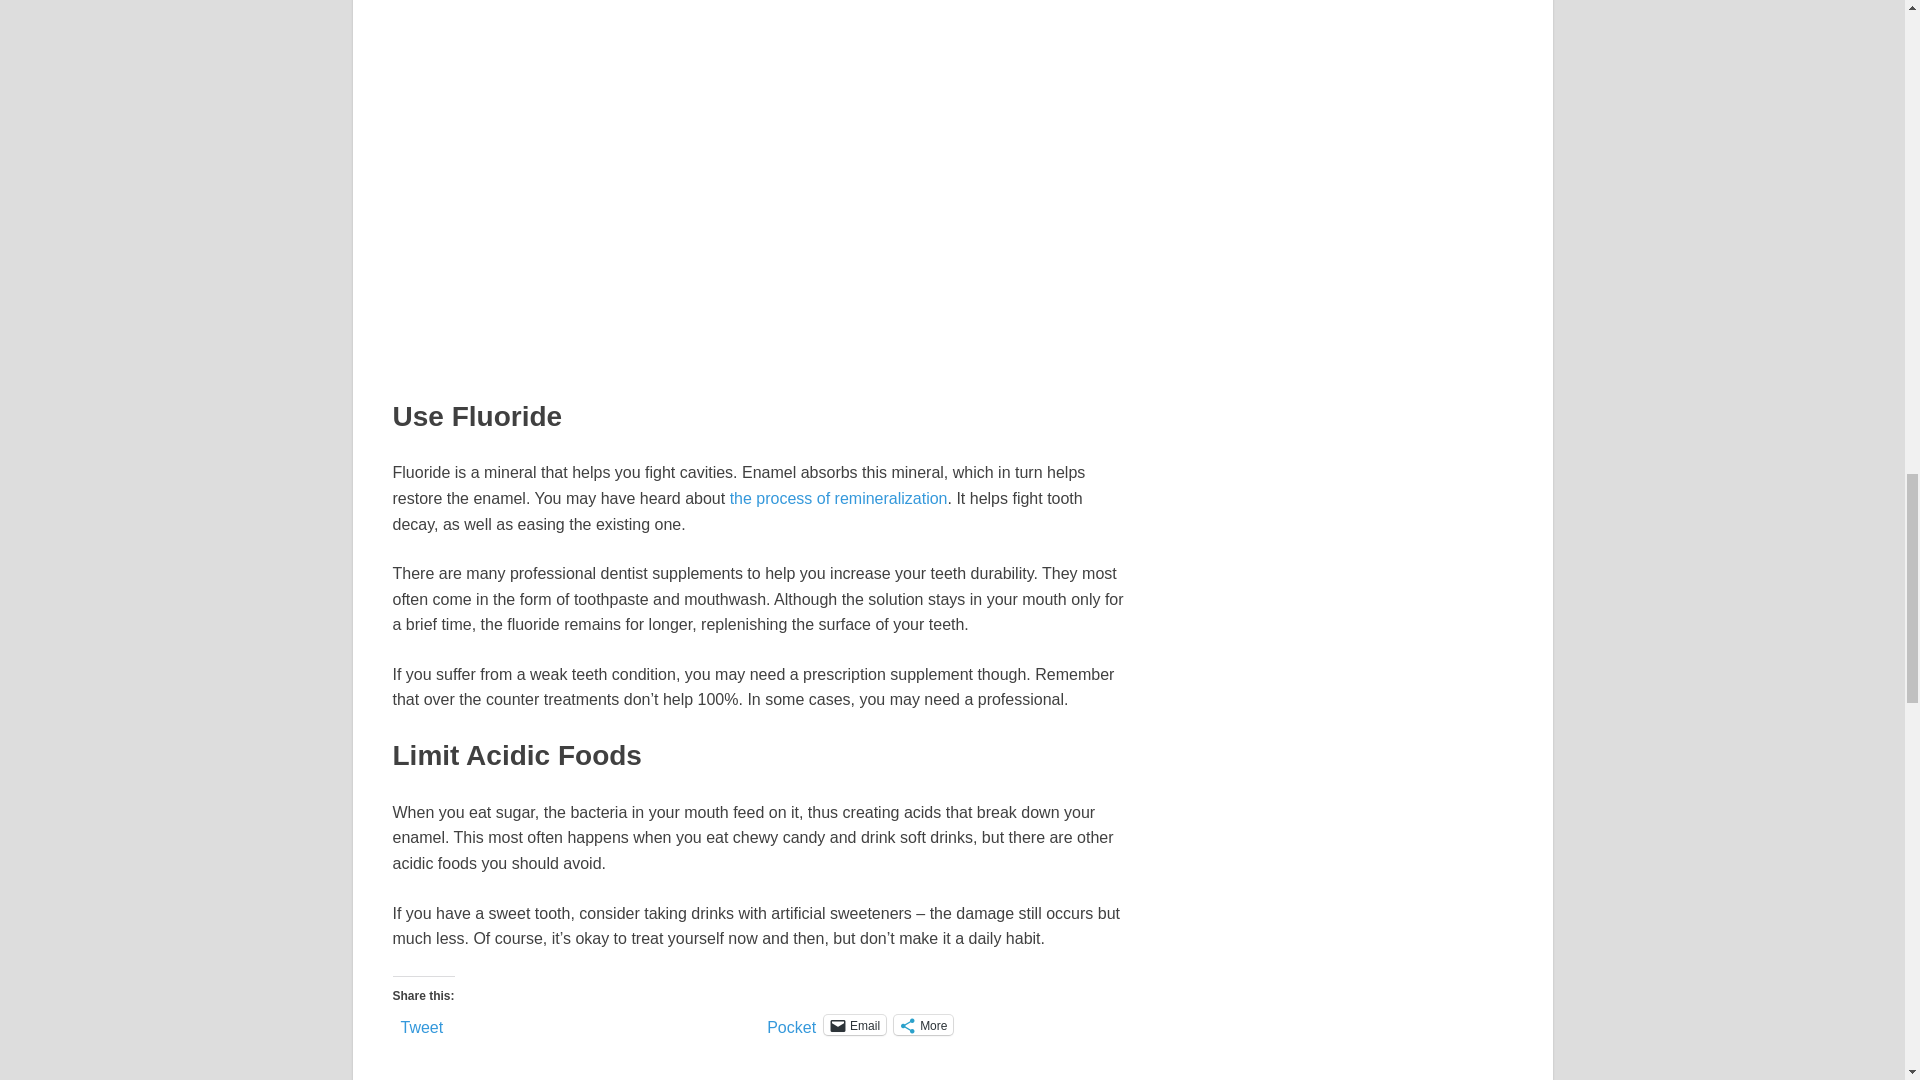 Image resolution: width=1920 pixels, height=1080 pixels. Describe the element at coordinates (923, 1024) in the screenshot. I see `More` at that location.